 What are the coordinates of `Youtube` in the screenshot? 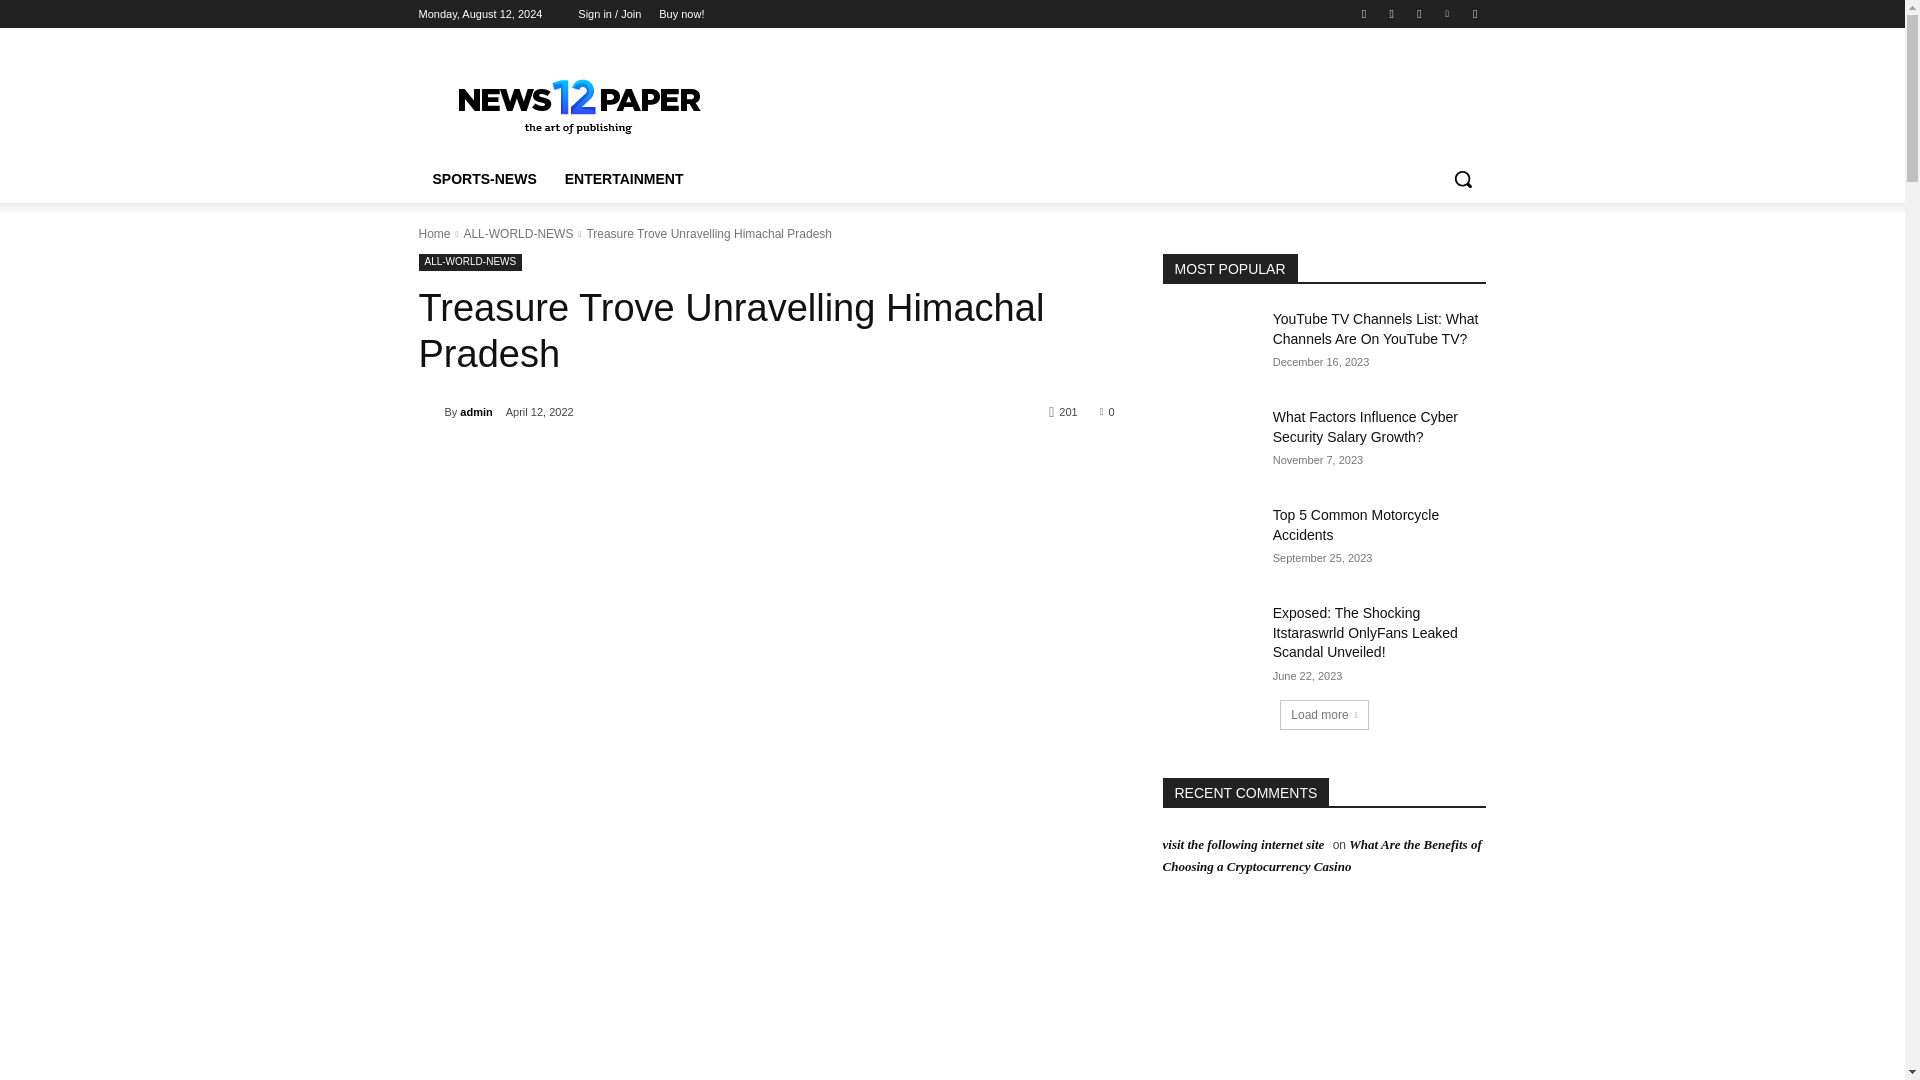 It's located at (1474, 13).